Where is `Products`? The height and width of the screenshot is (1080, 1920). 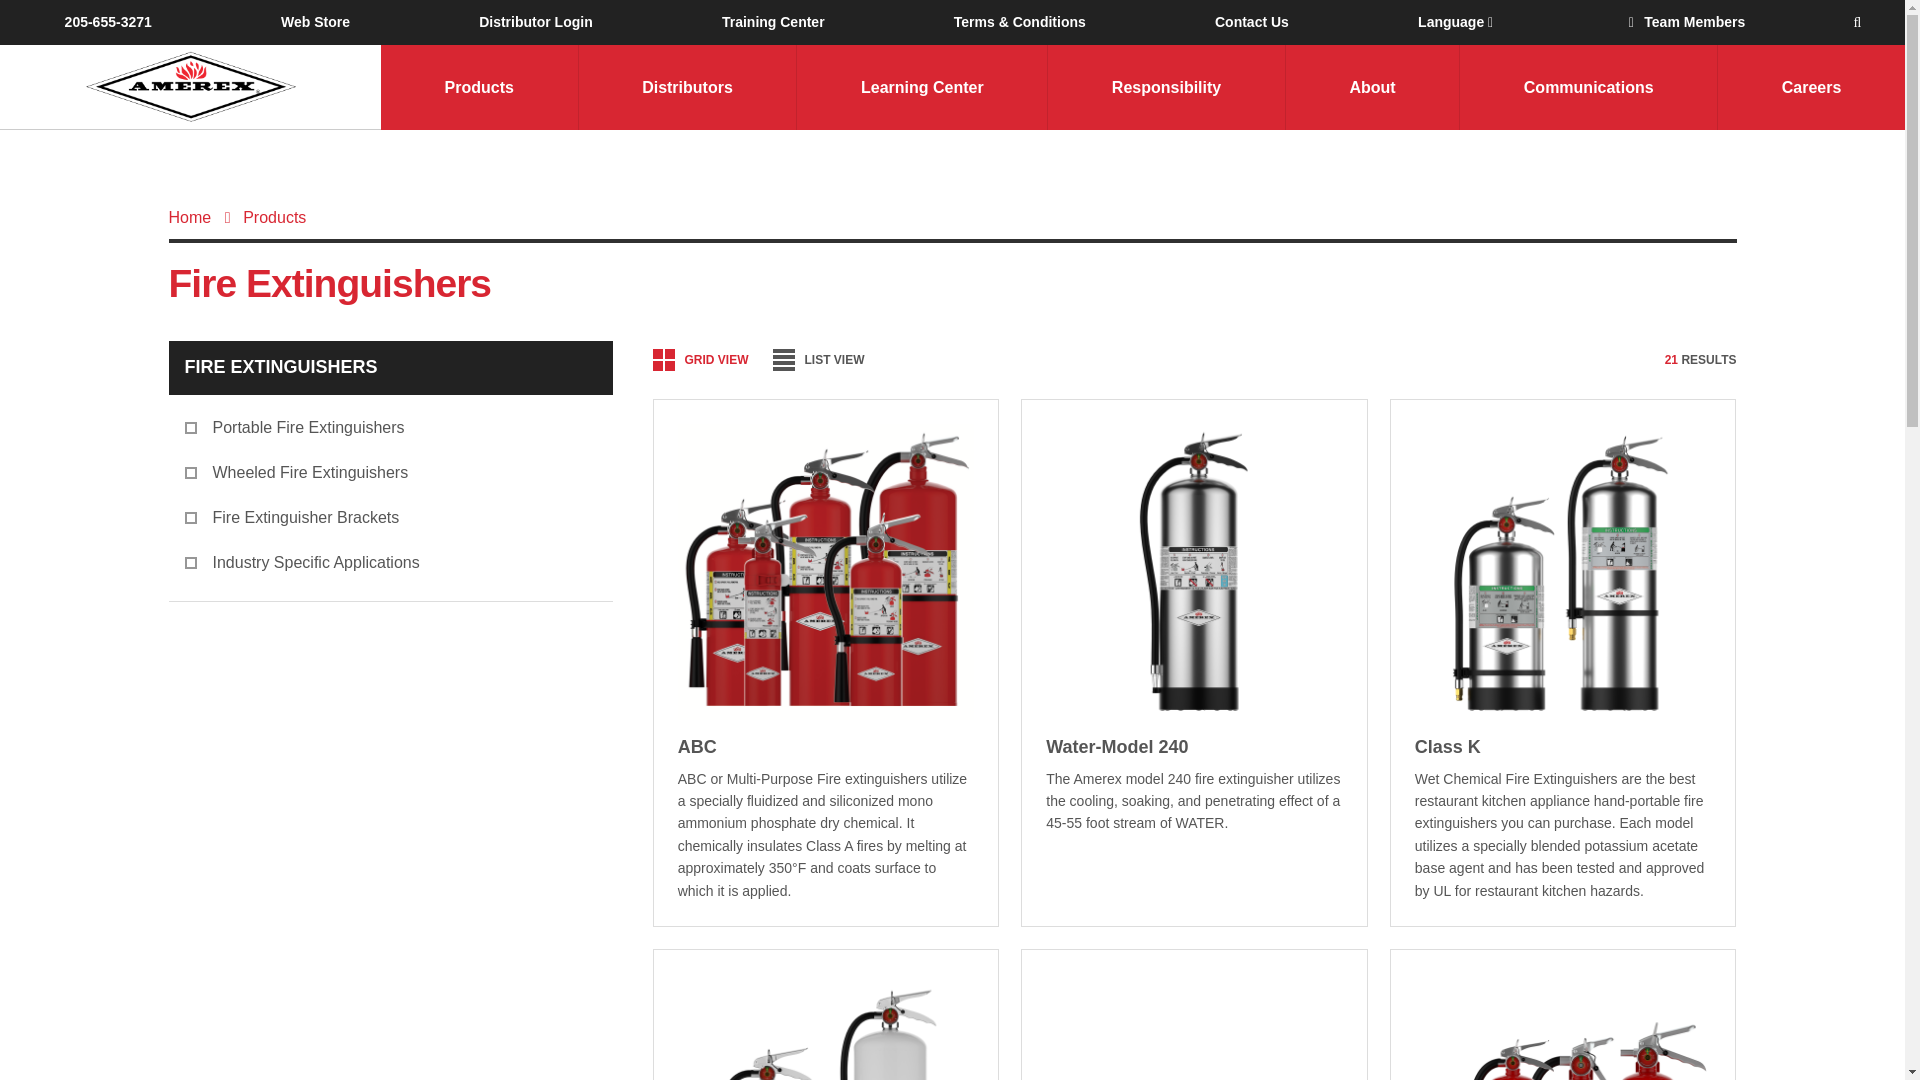
Products is located at coordinates (478, 87).